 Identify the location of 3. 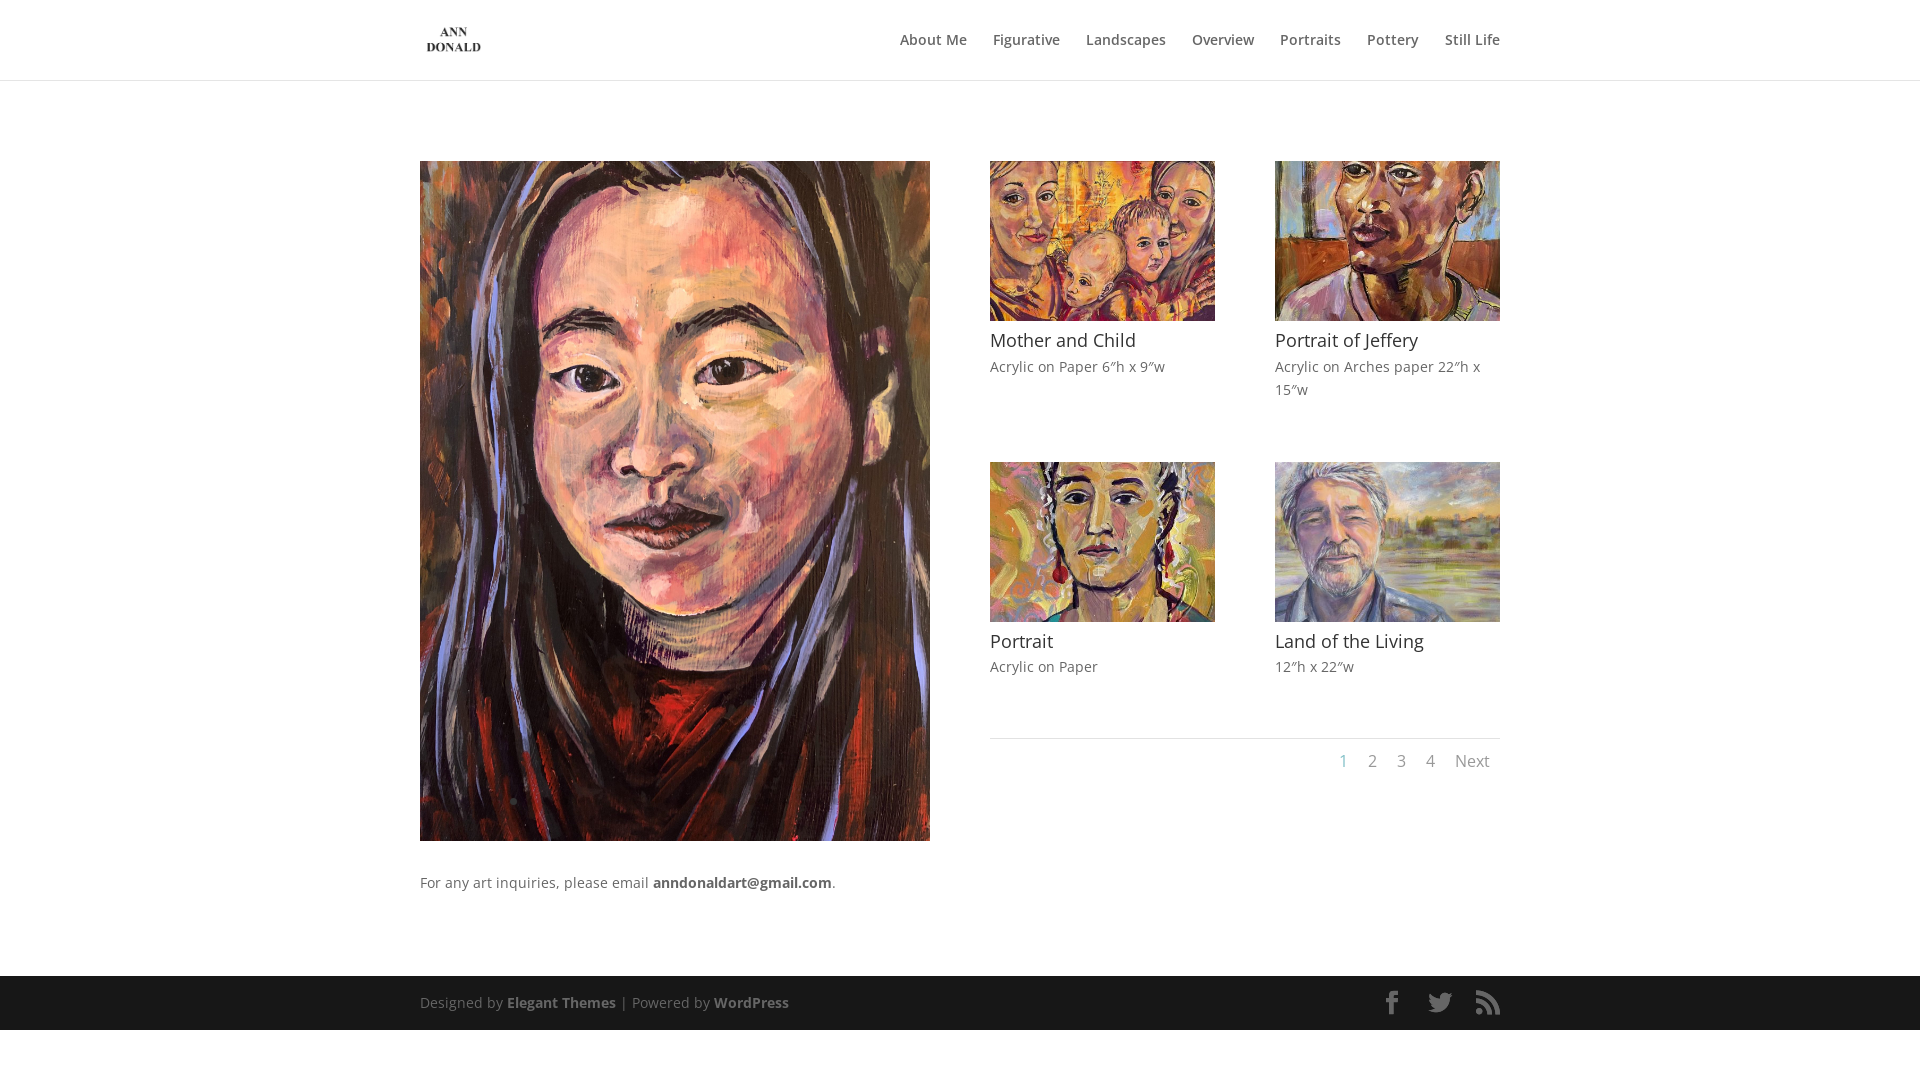
(1402, 761).